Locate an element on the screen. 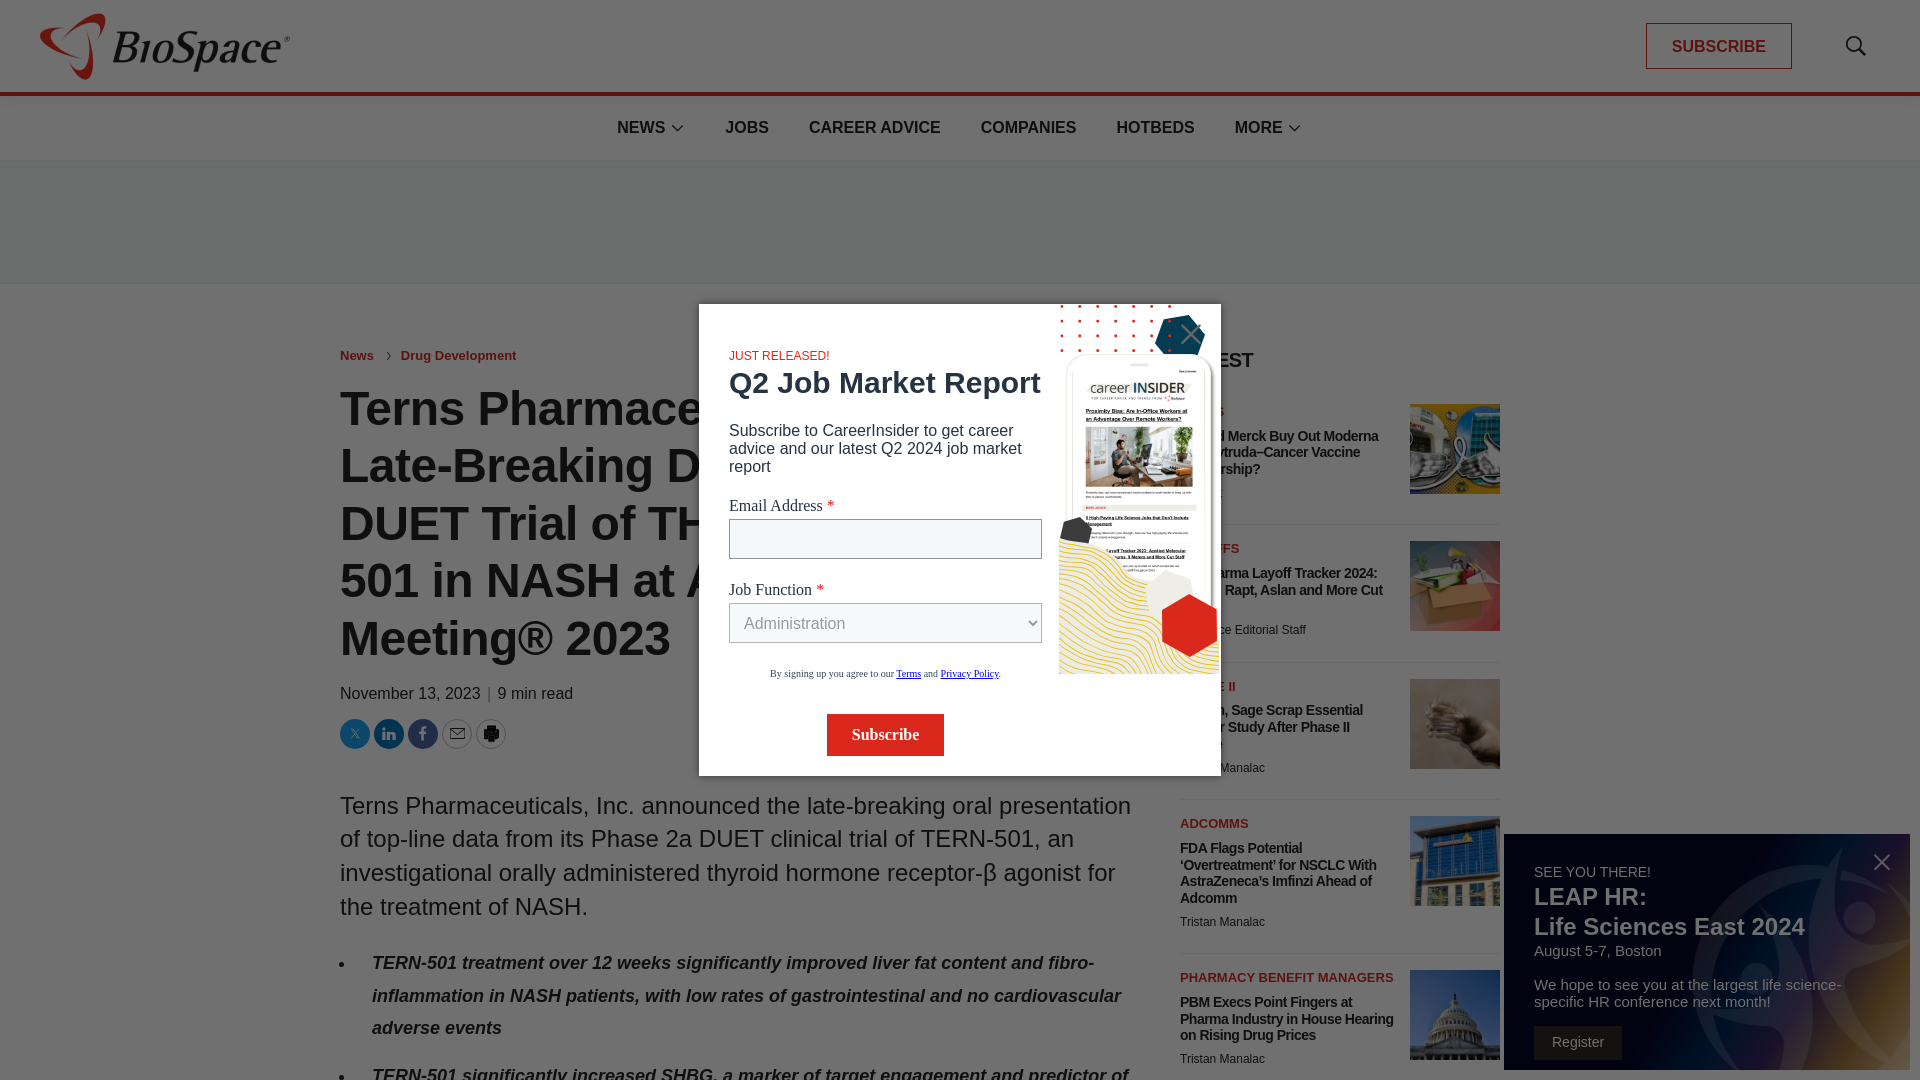 Image resolution: width=1920 pixels, height=1080 pixels. NEWS is located at coordinates (640, 127).